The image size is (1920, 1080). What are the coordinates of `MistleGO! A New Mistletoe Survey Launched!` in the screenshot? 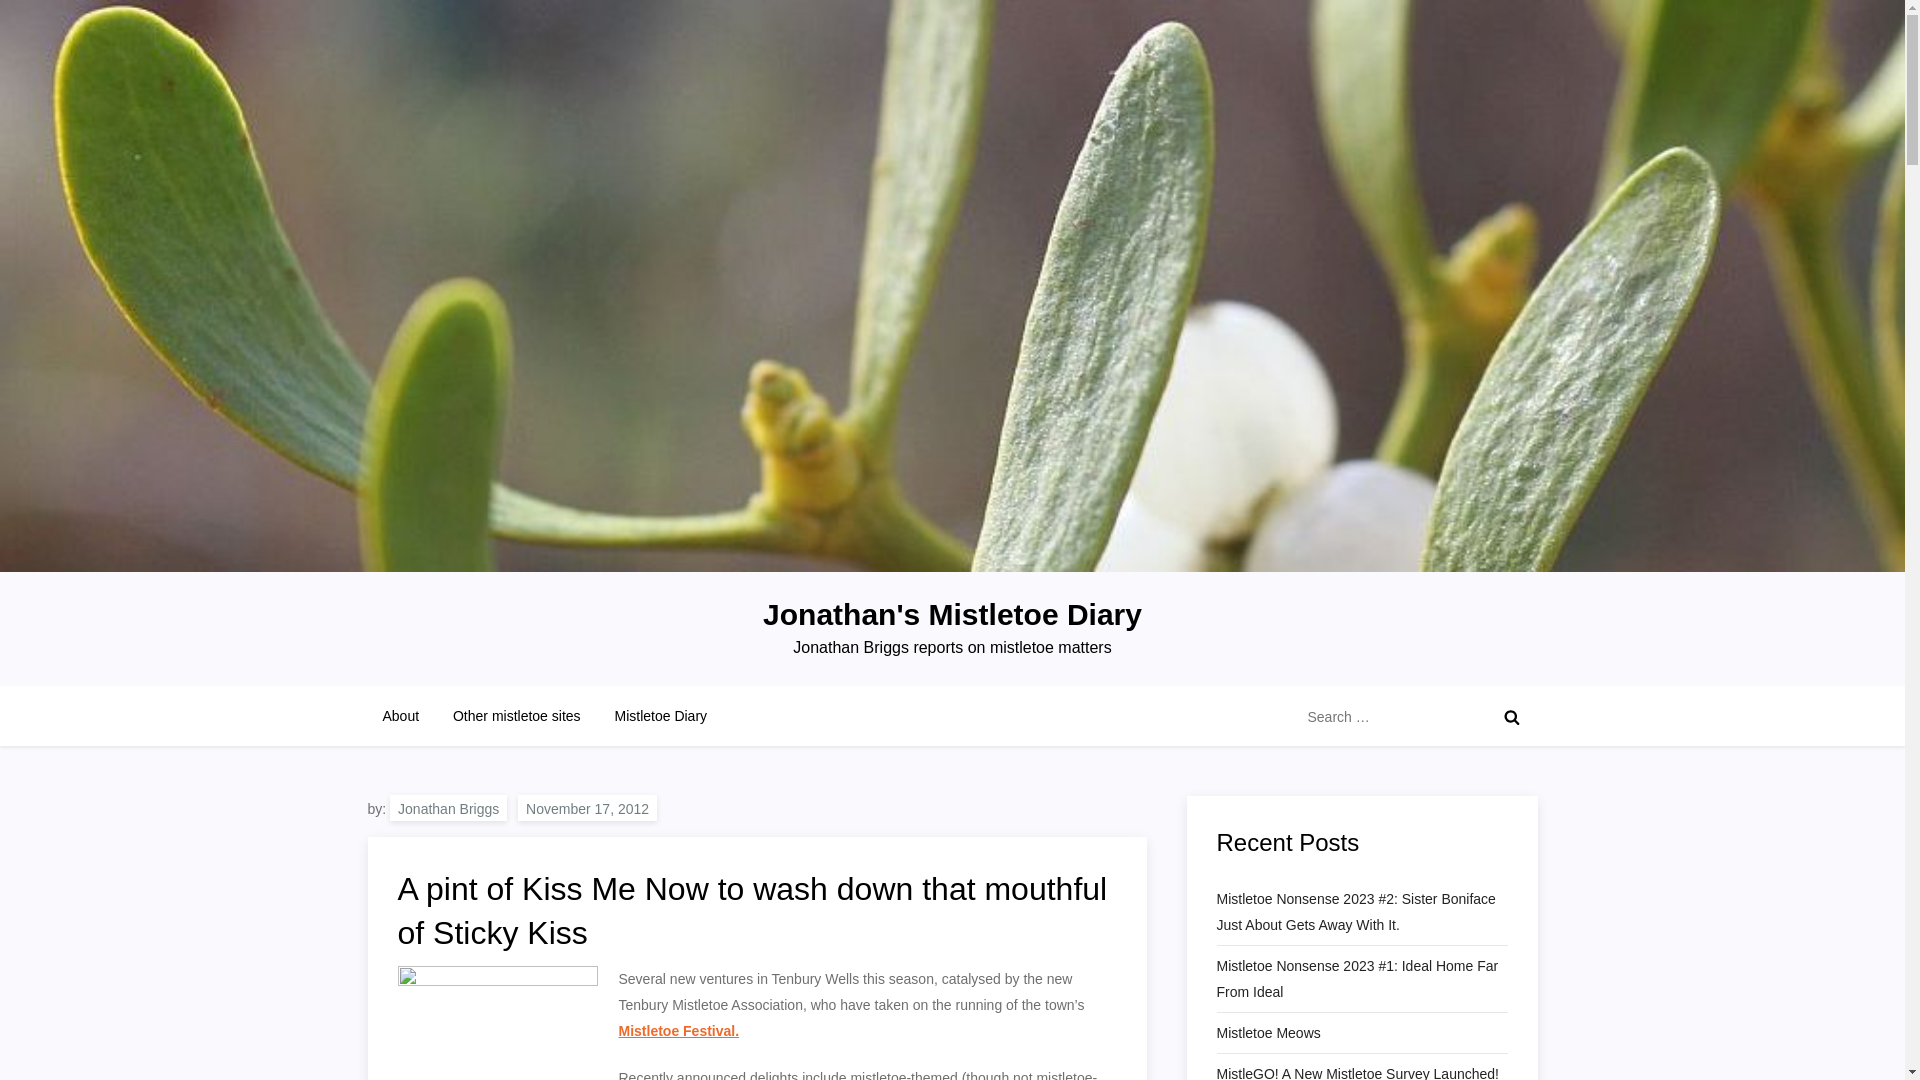 It's located at (1356, 1070).